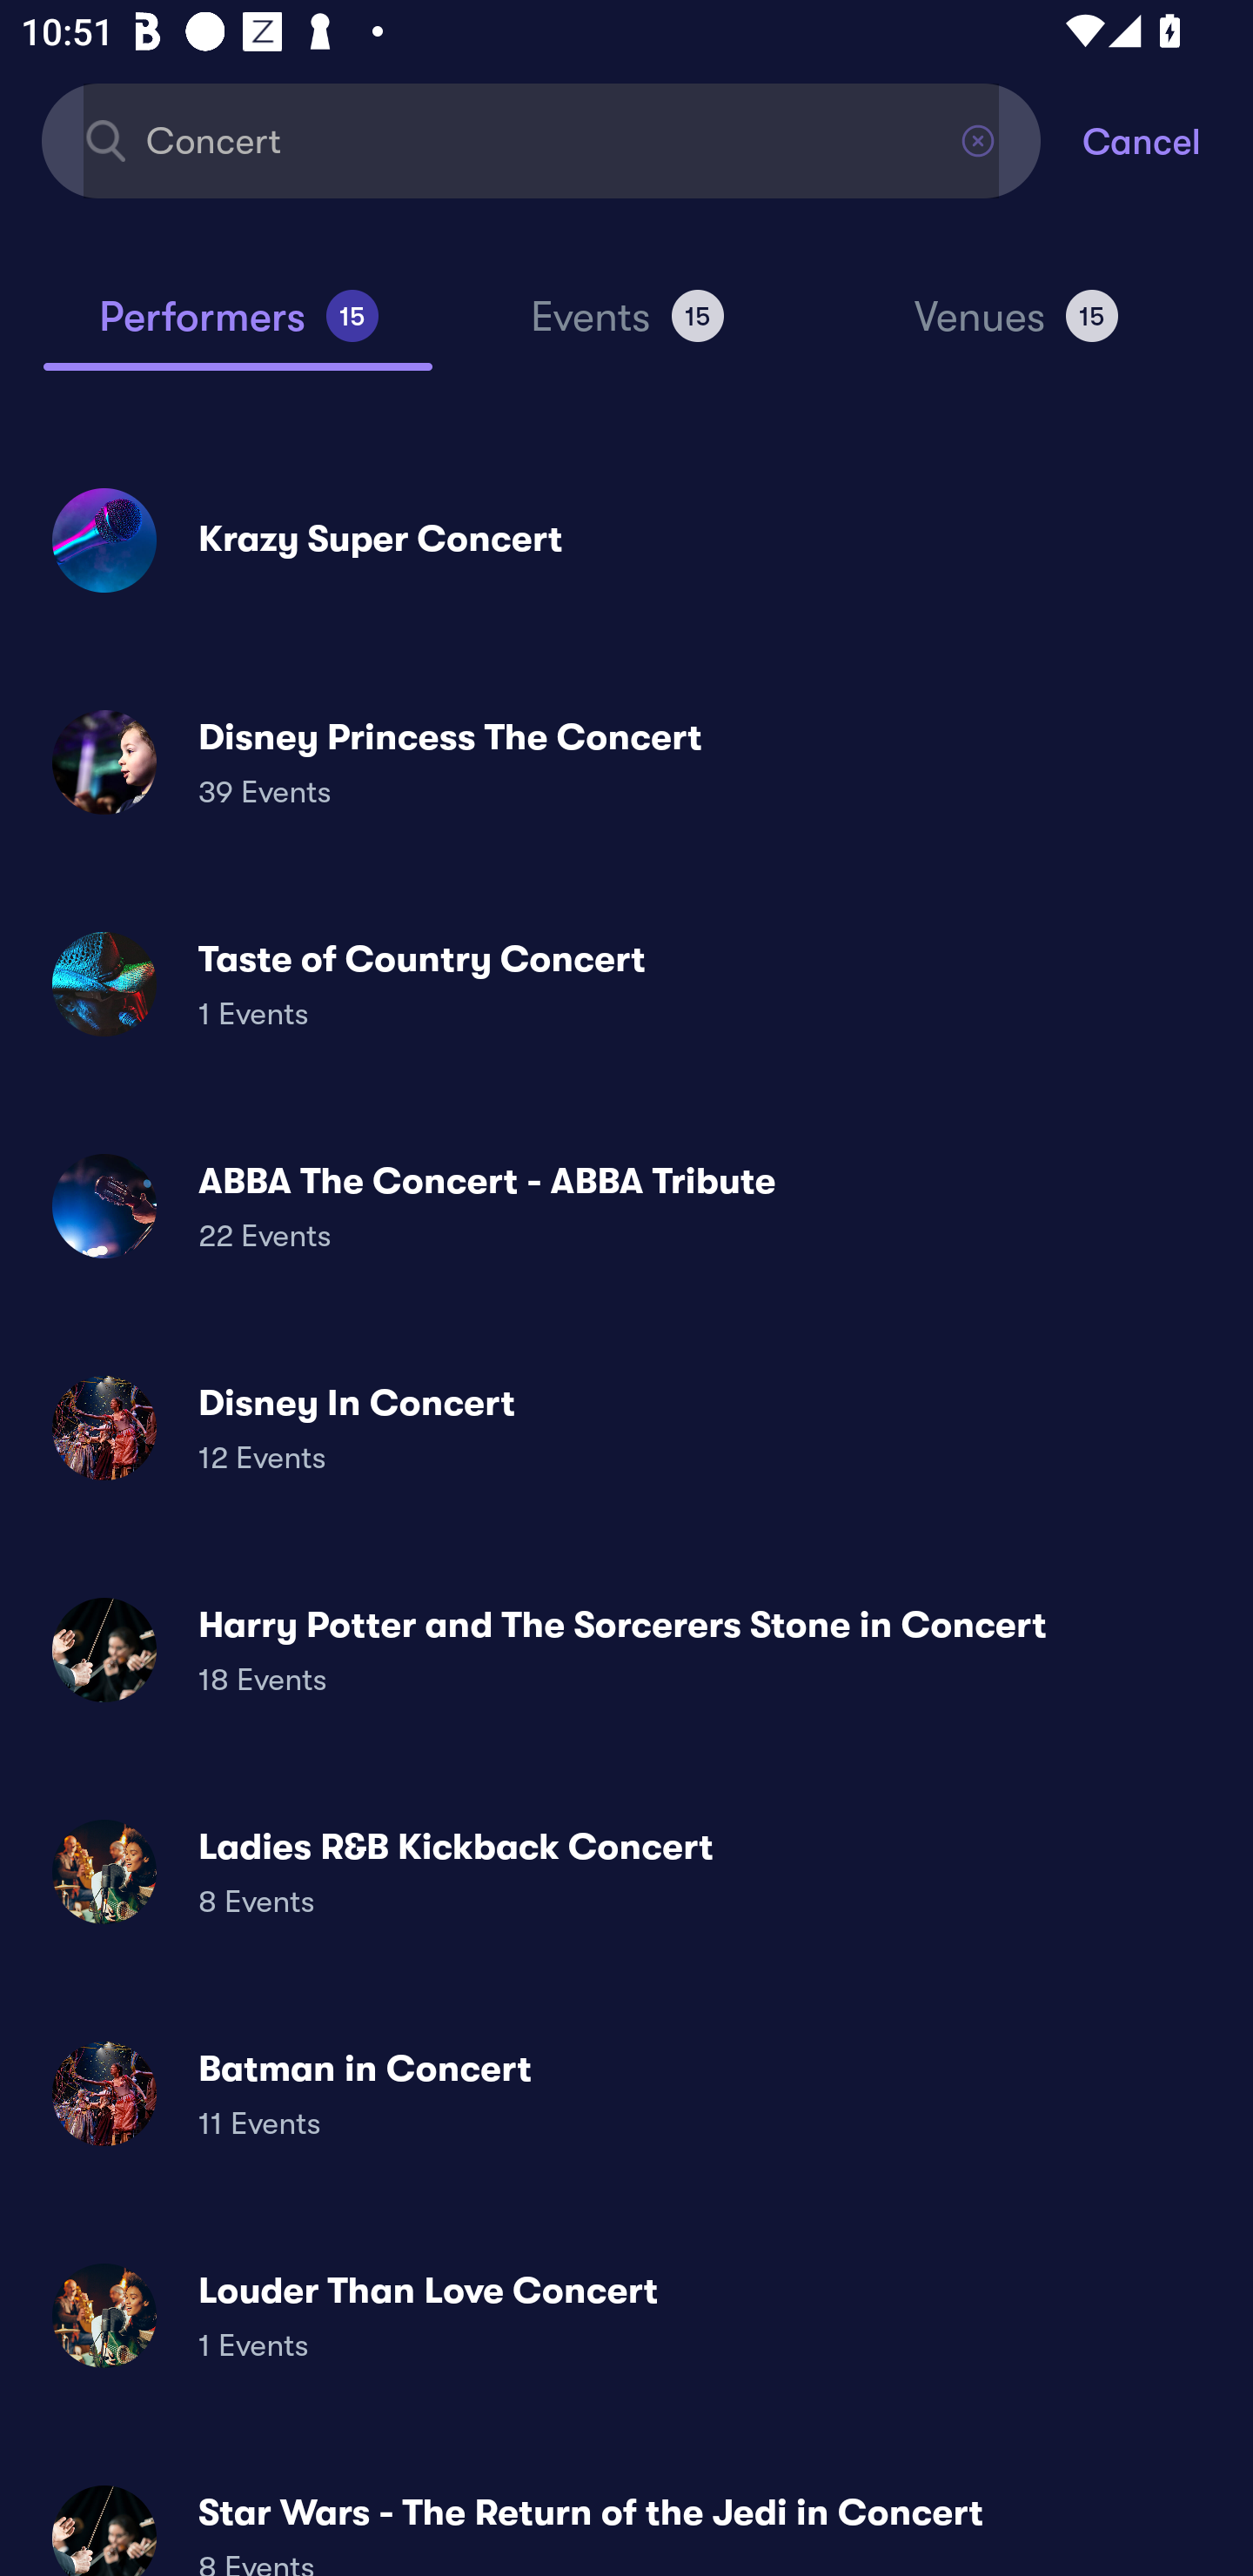 The width and height of the screenshot is (1253, 2576). What do you see at coordinates (626, 329) in the screenshot?
I see `Events 15` at bounding box center [626, 329].